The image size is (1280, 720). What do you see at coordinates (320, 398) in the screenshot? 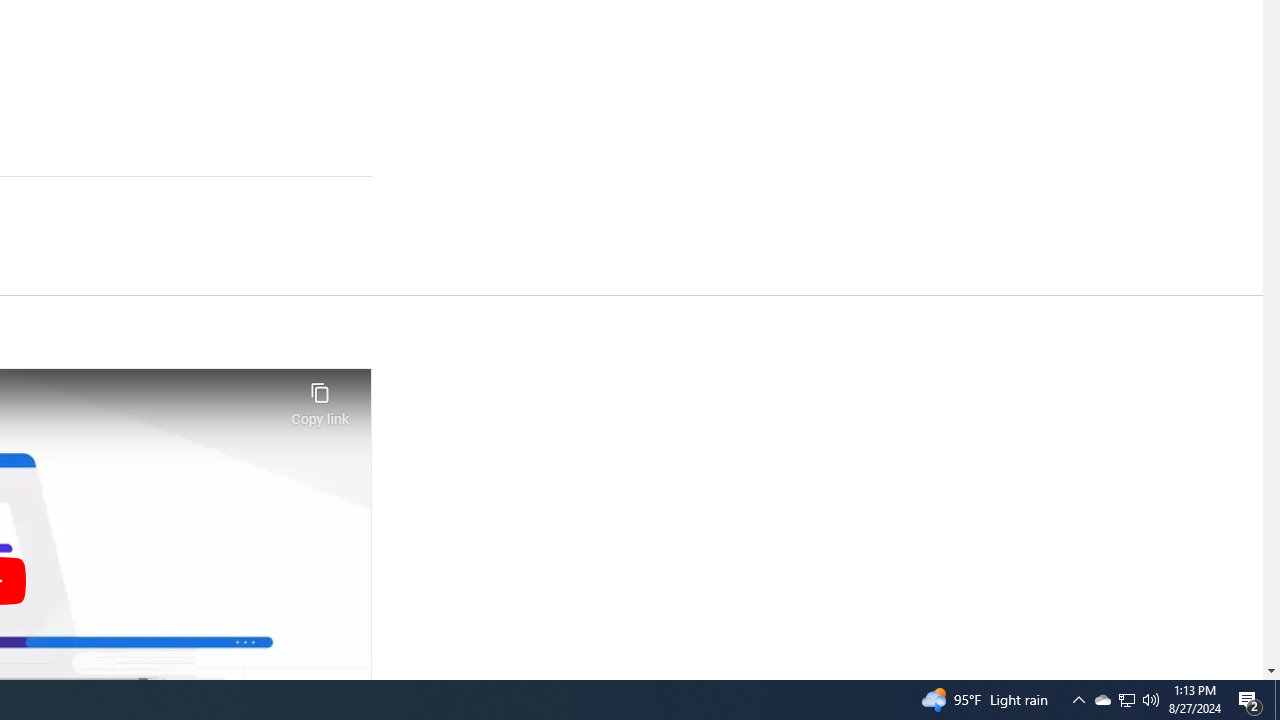
I see `Copy link` at bounding box center [320, 398].